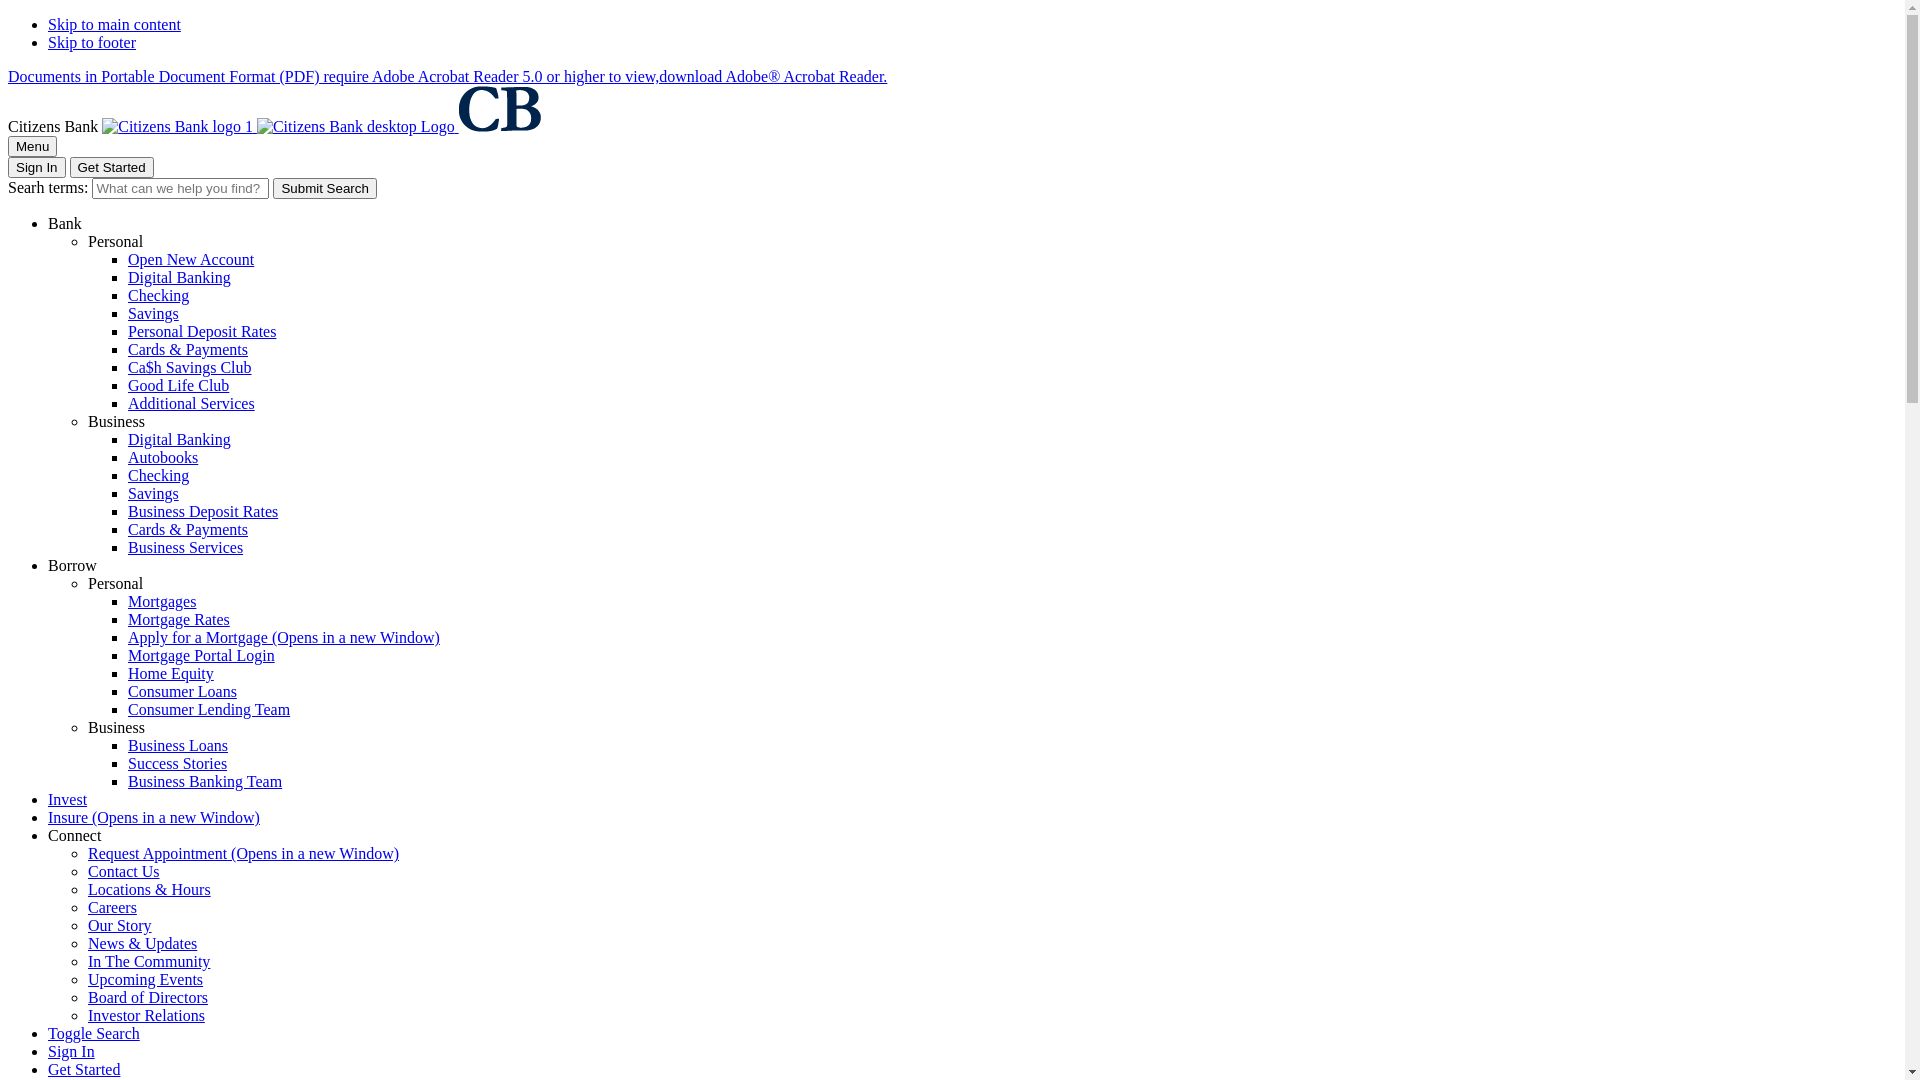  What do you see at coordinates (180, 440) in the screenshot?
I see `Digital Banking` at bounding box center [180, 440].